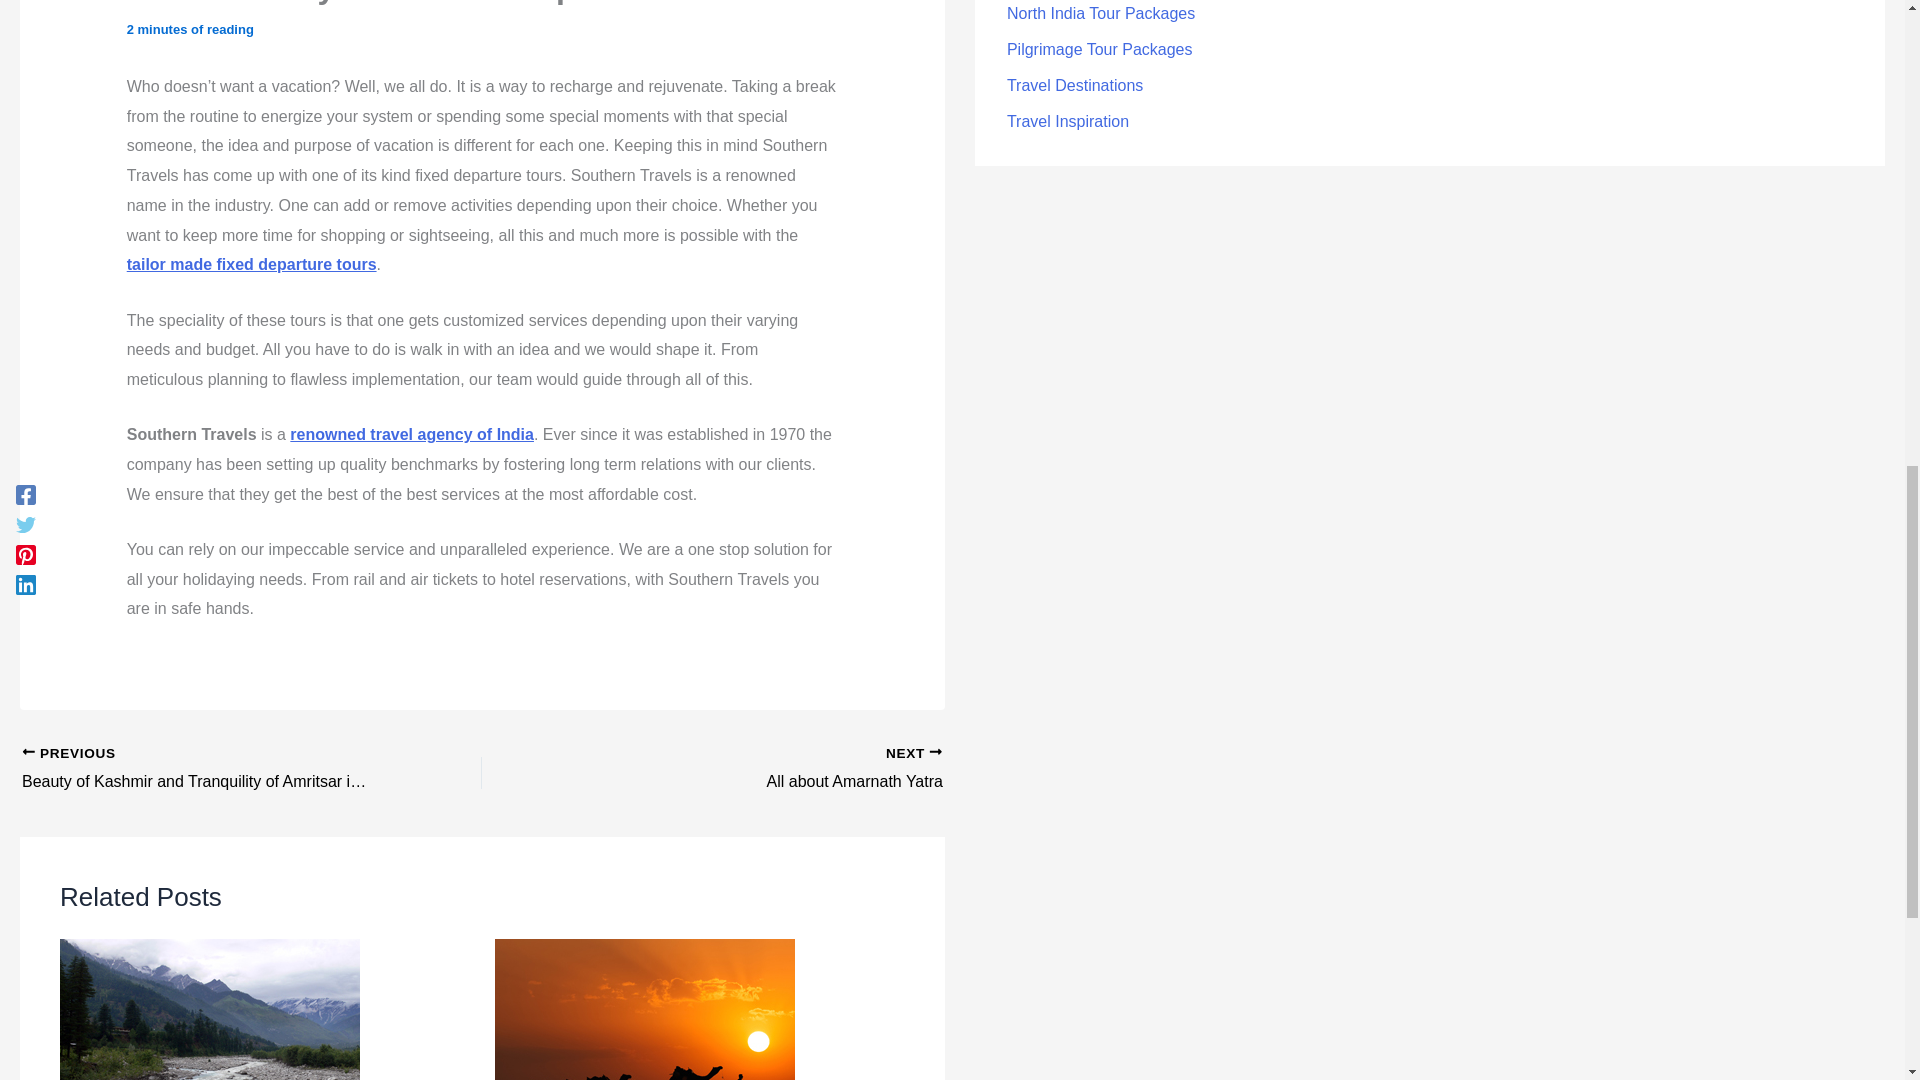  I want to click on renowned travel agency of India, so click(411, 434).